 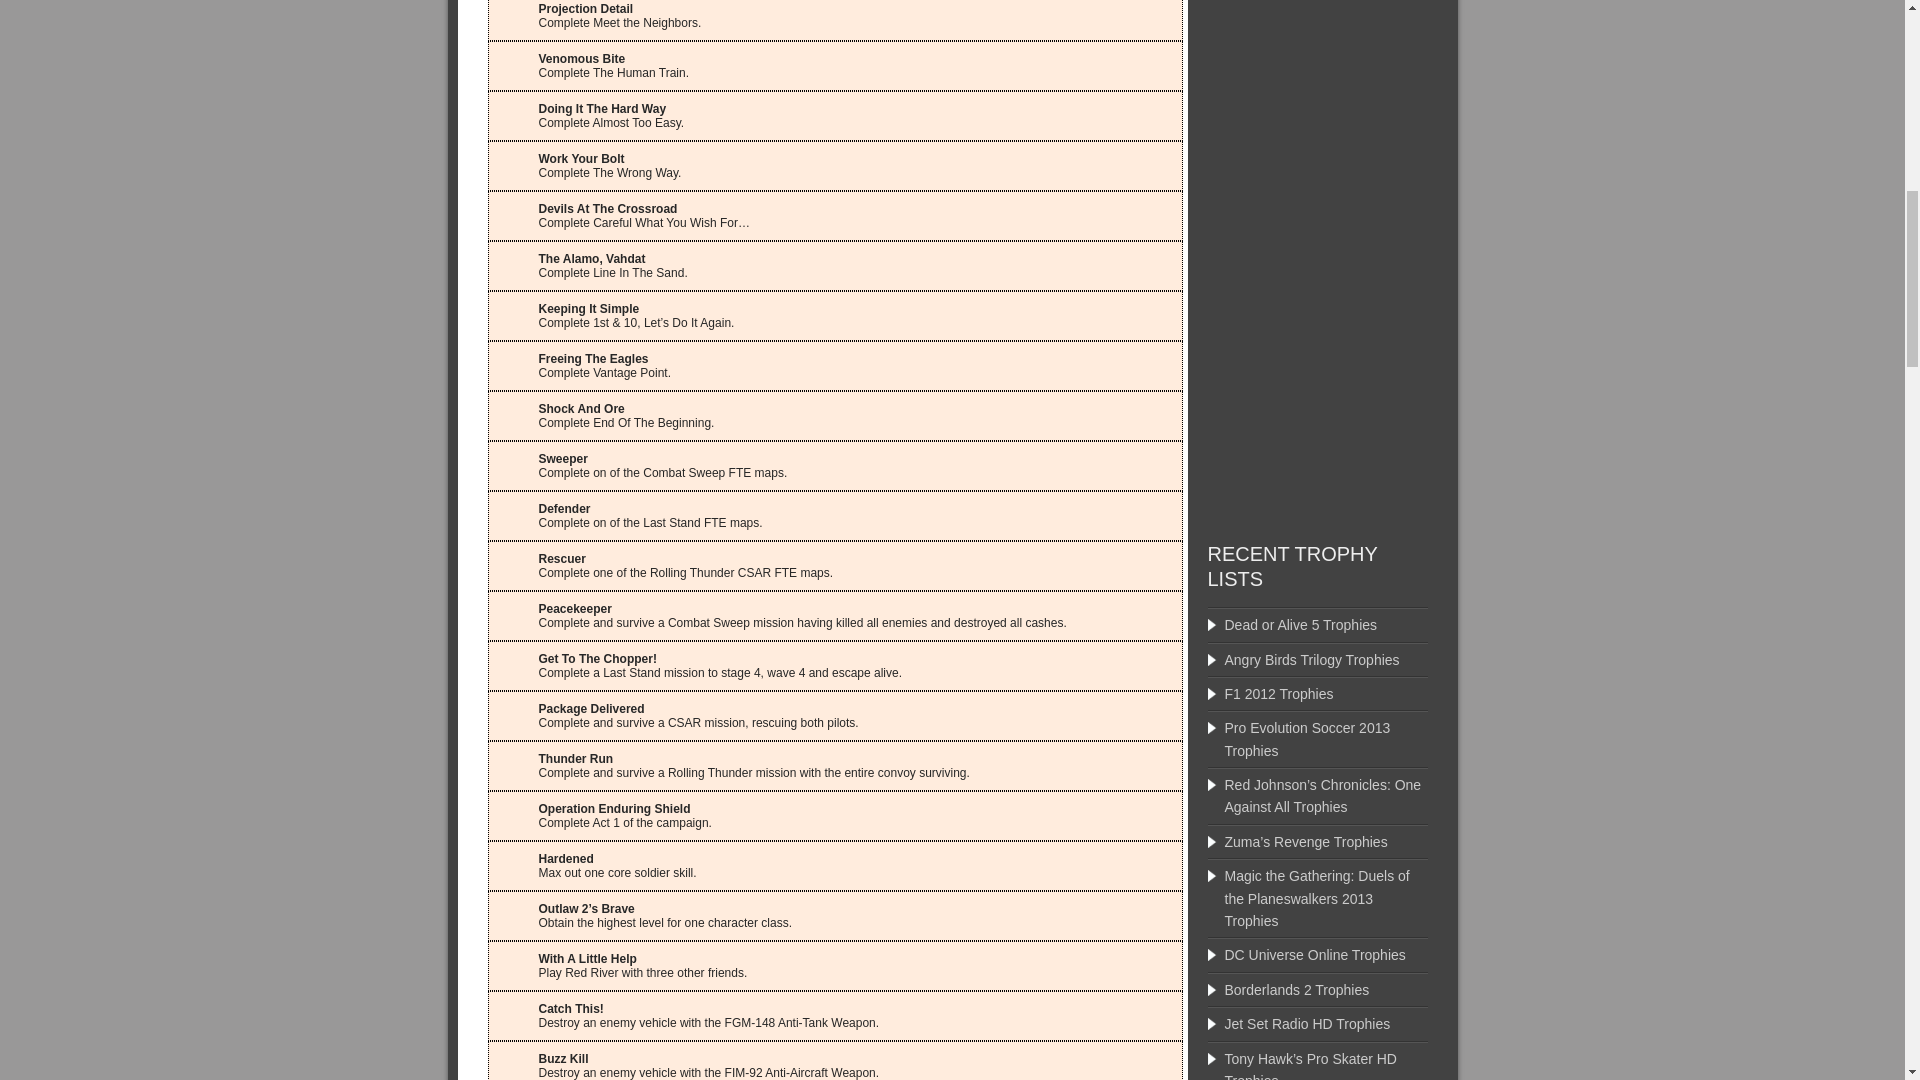 I want to click on DC Universe Online Trophies, so click(x=1314, y=955).